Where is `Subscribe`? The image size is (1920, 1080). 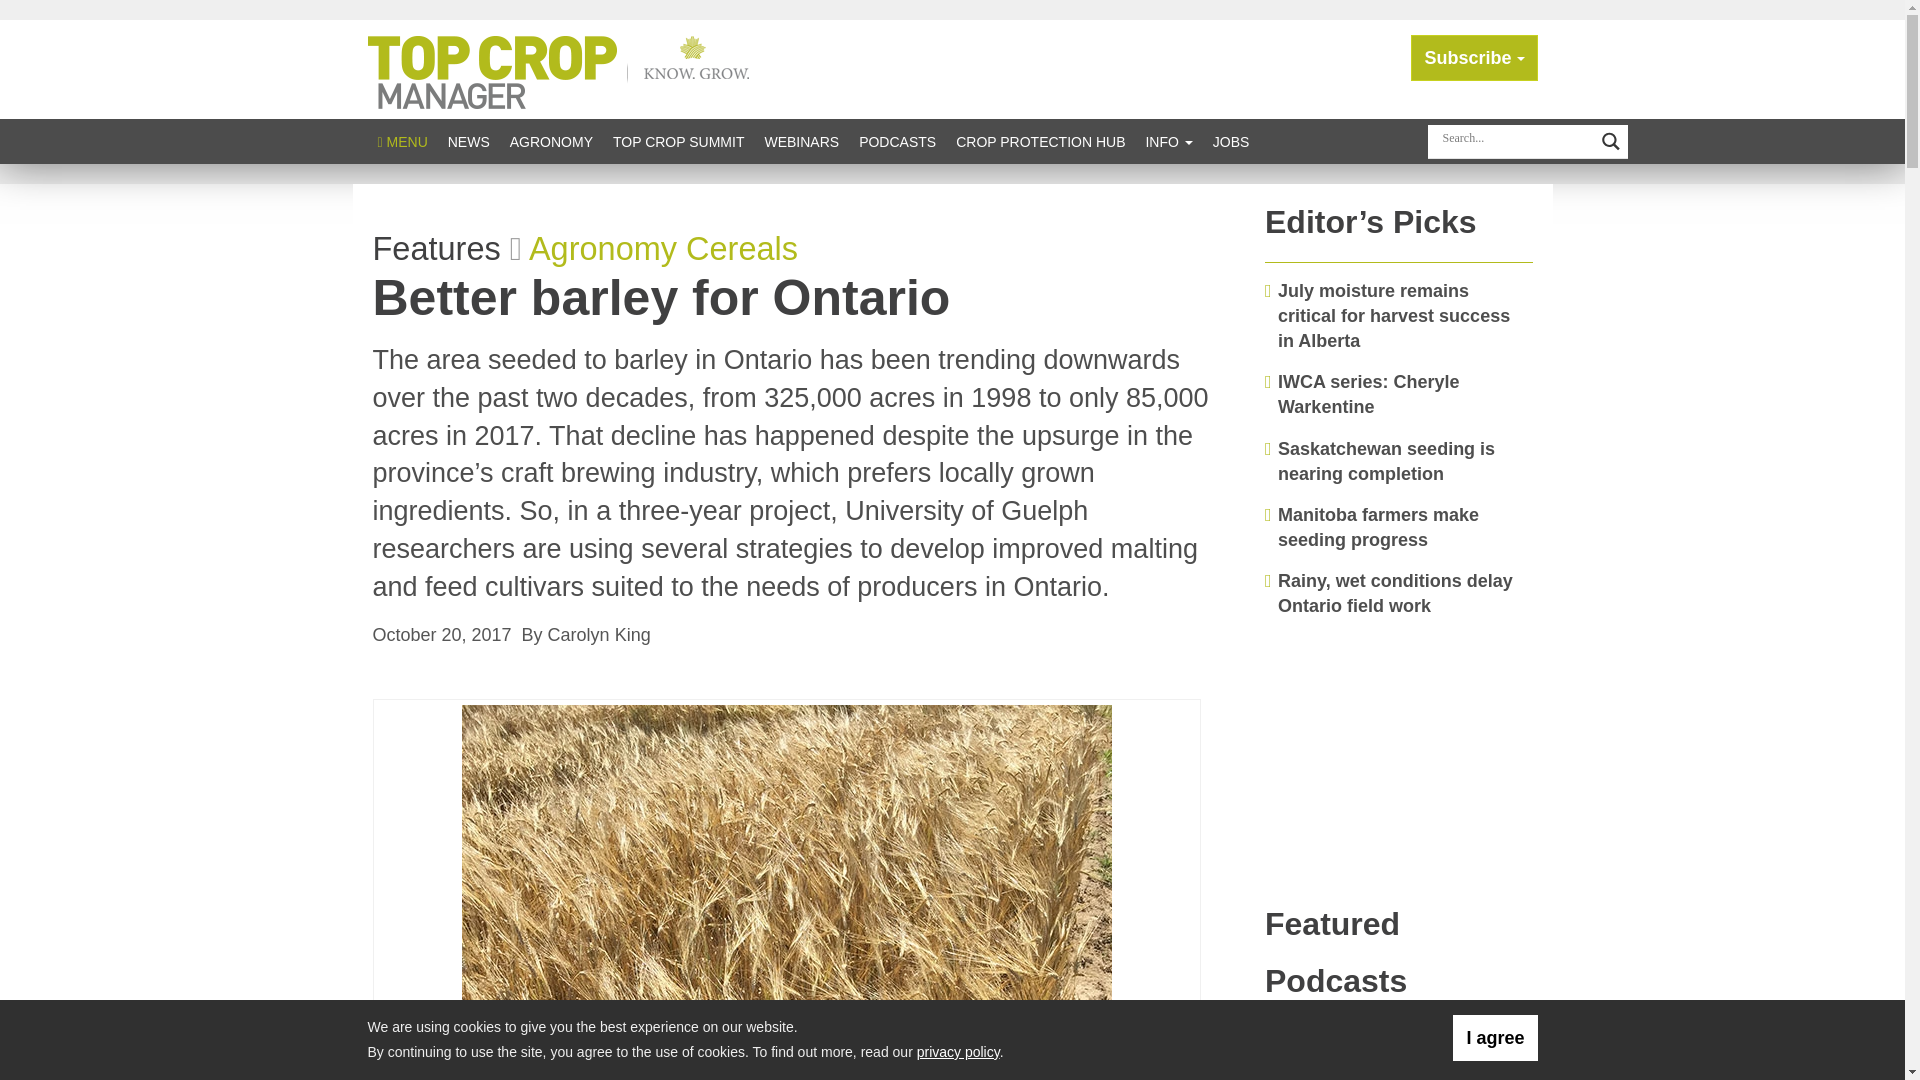 Subscribe is located at coordinates (1474, 58).